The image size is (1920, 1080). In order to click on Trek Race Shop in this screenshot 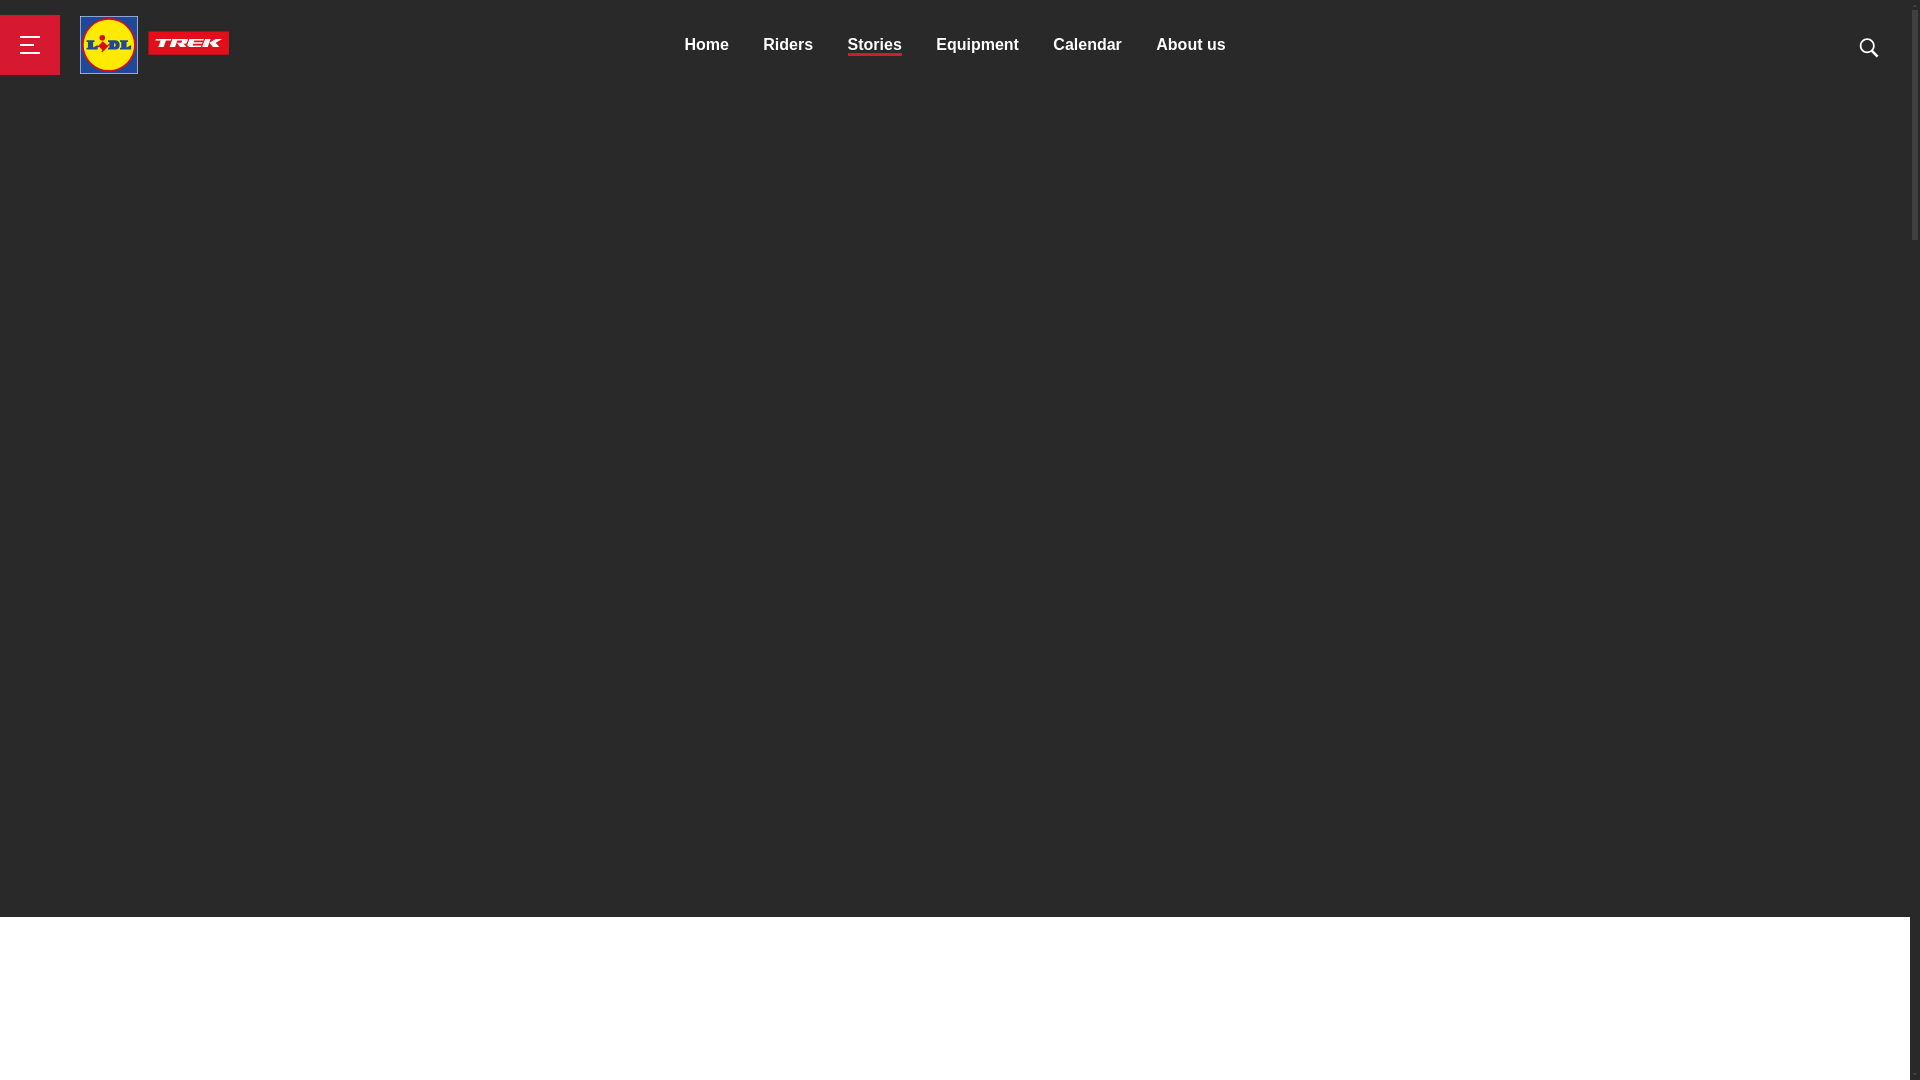, I will do `click(154, 45)`.